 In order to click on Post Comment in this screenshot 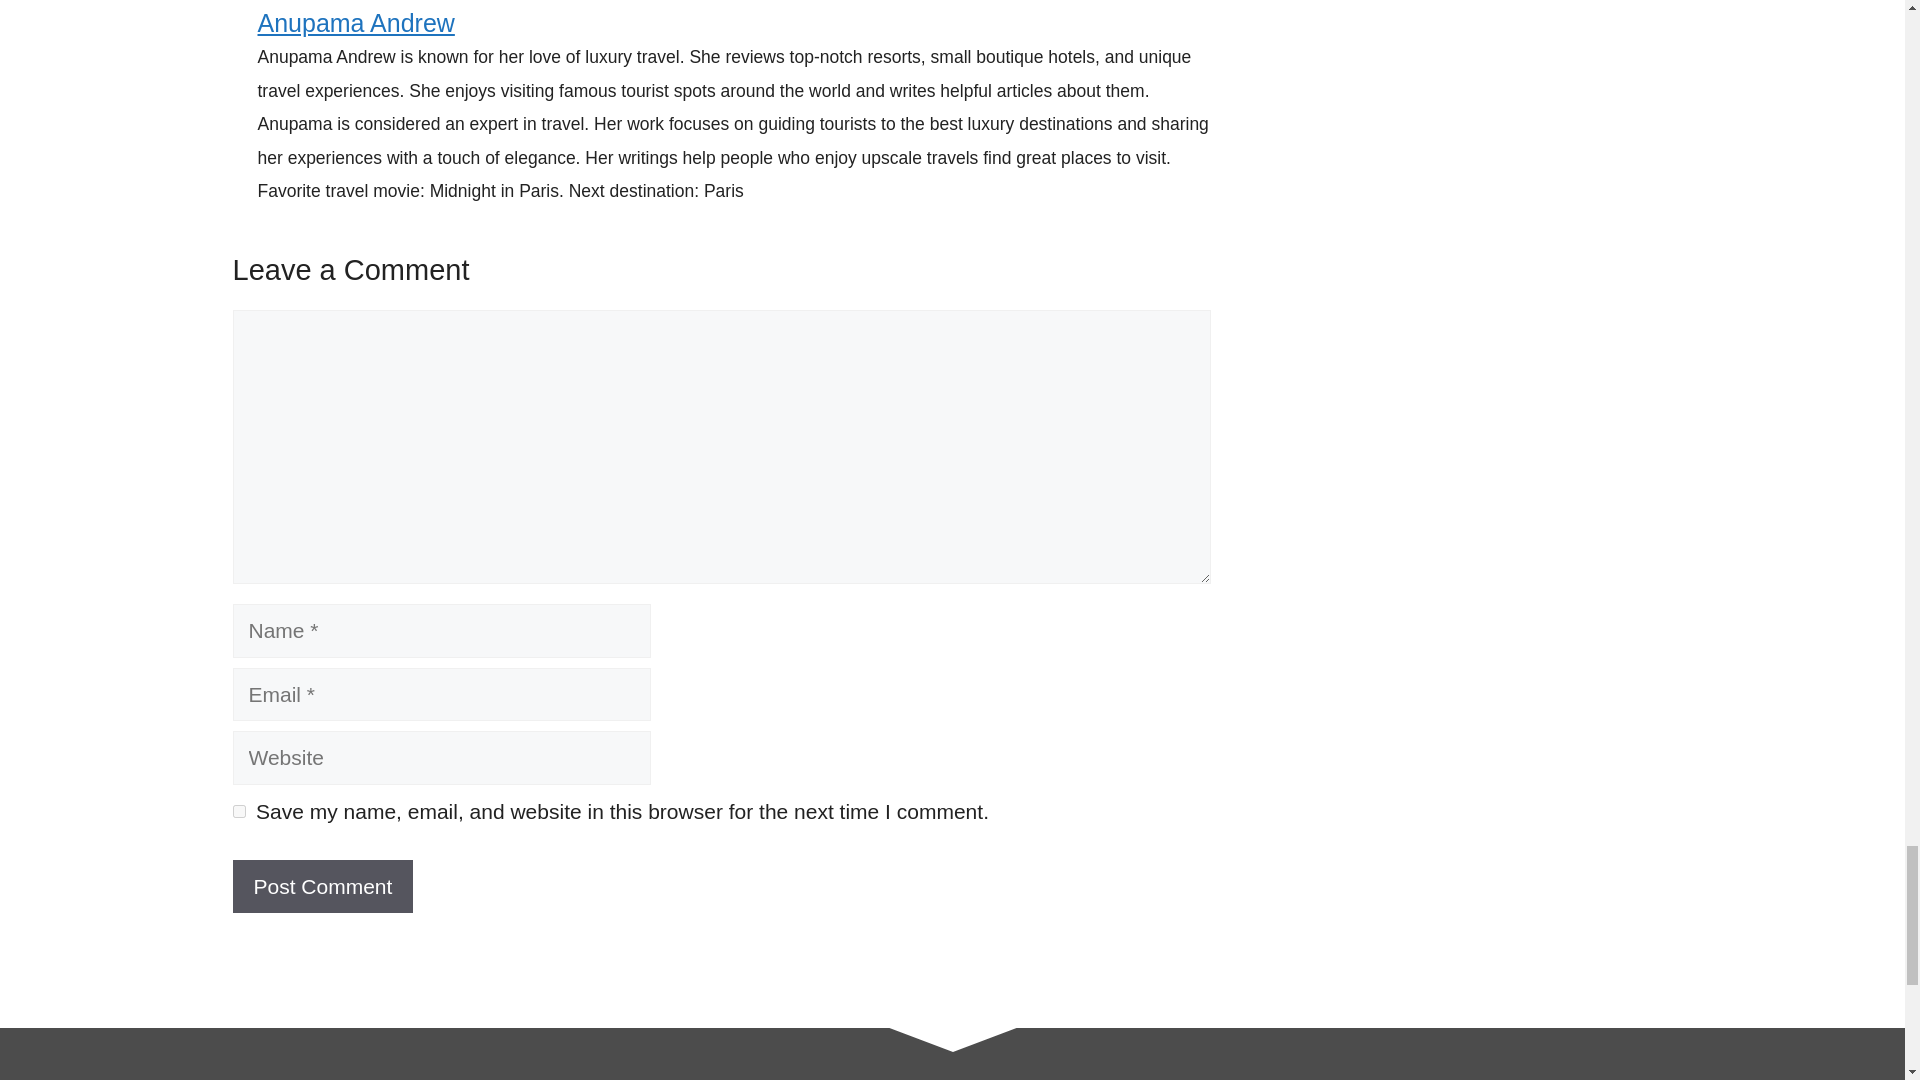, I will do `click(322, 886)`.